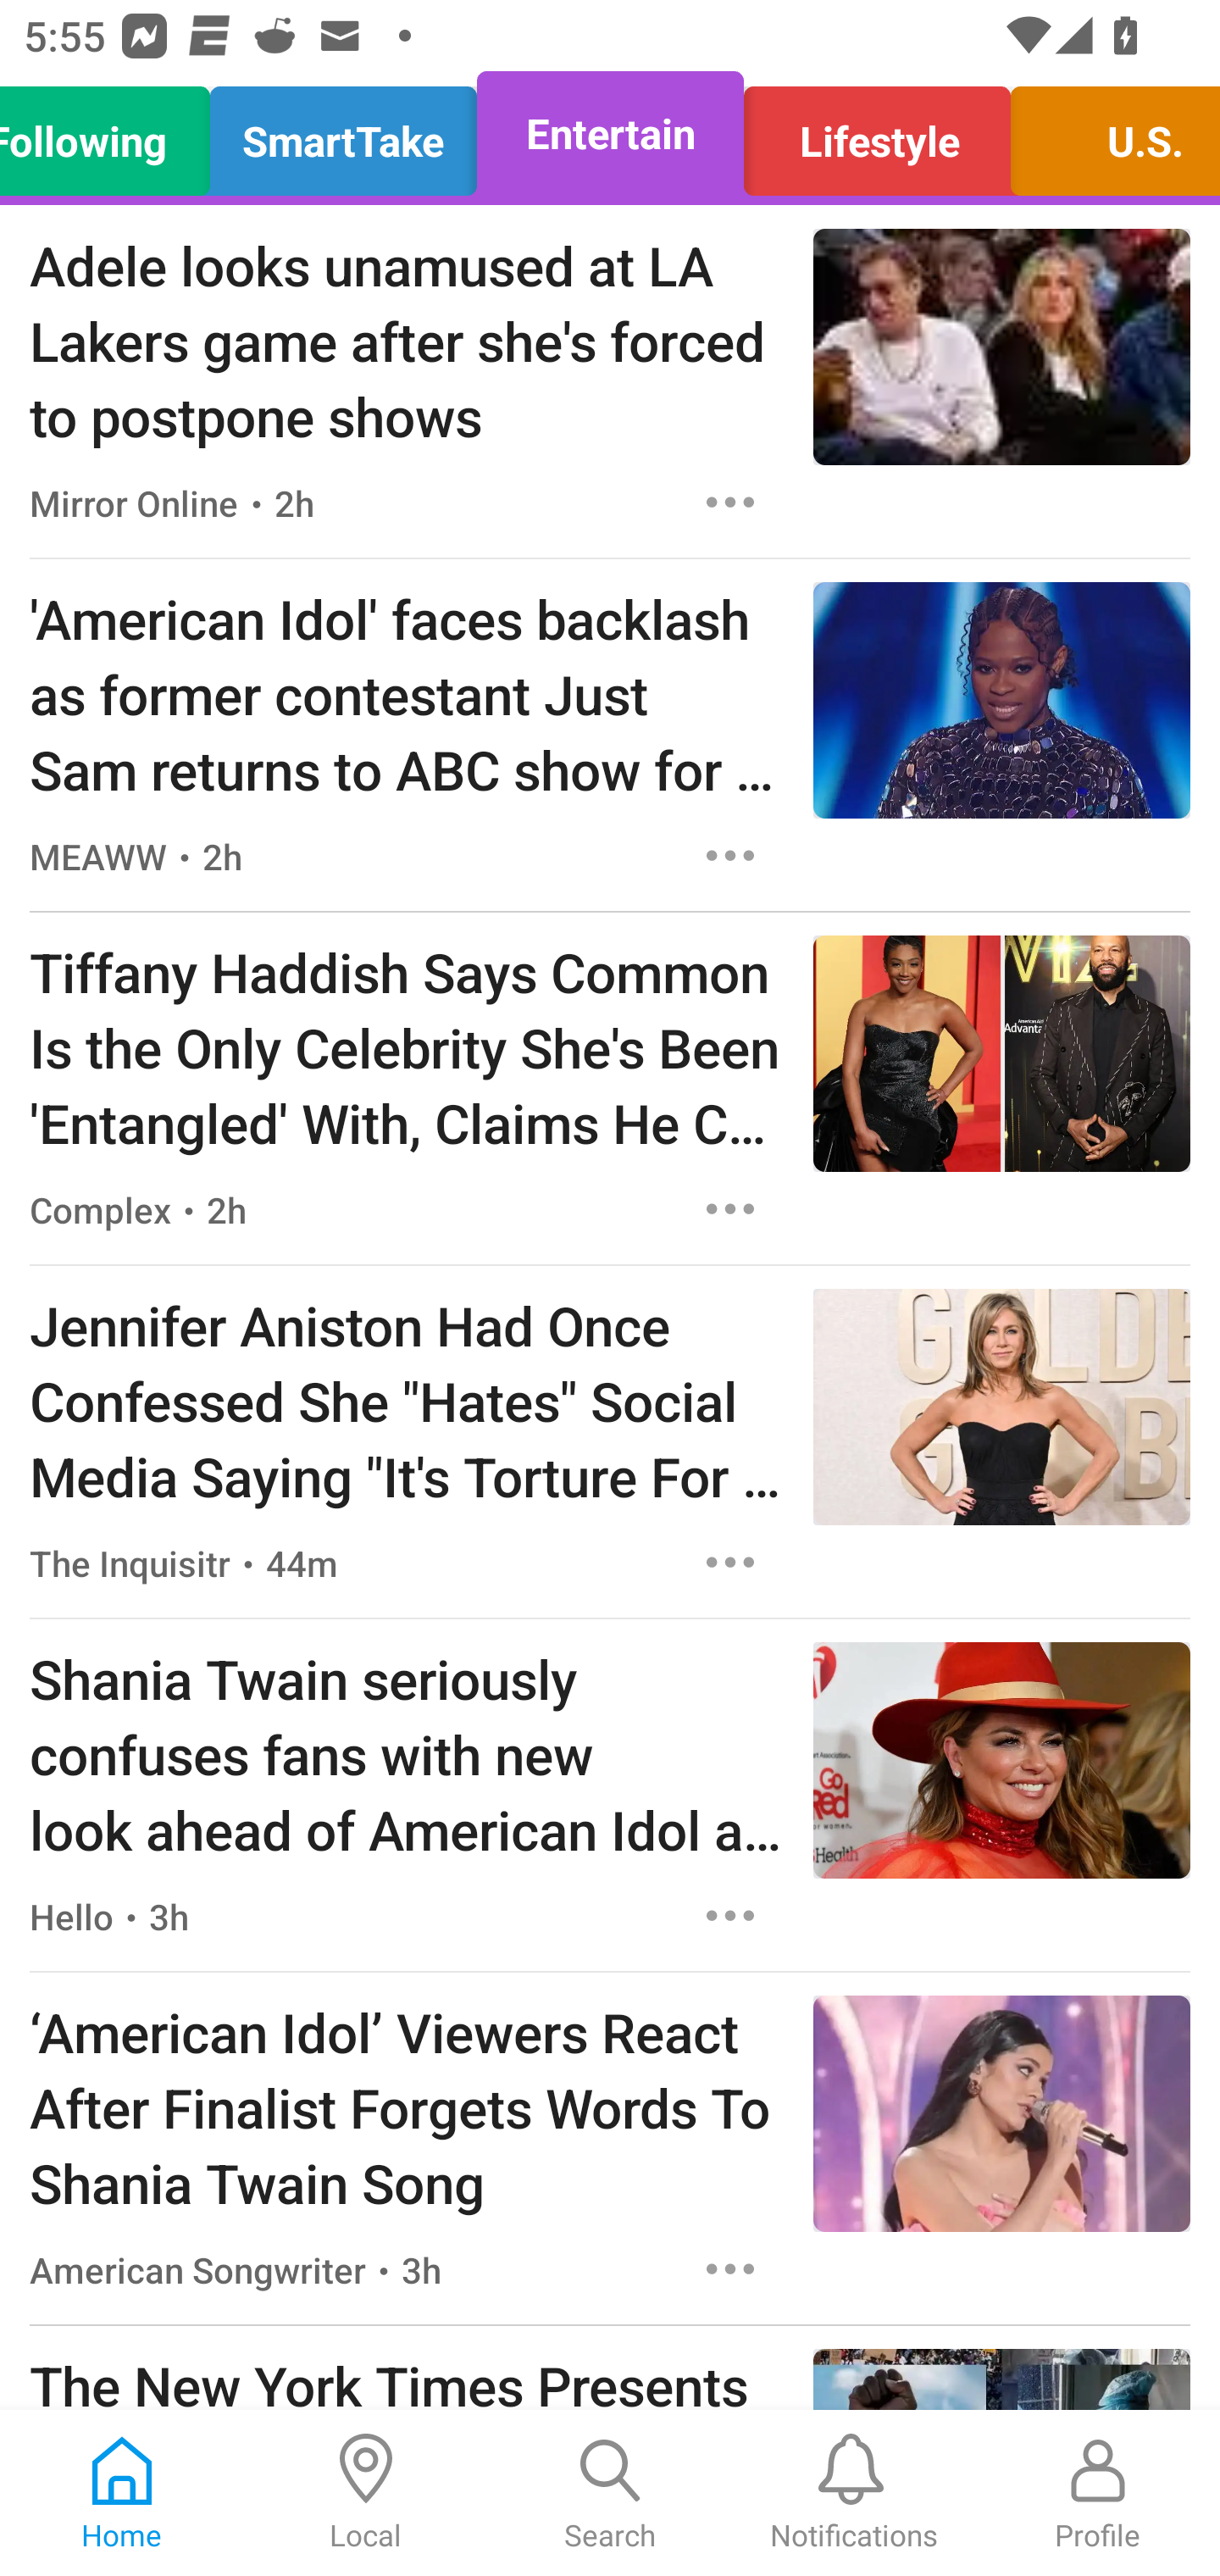 Image resolution: width=1220 pixels, height=2576 pixels. I want to click on Options, so click(730, 2269).